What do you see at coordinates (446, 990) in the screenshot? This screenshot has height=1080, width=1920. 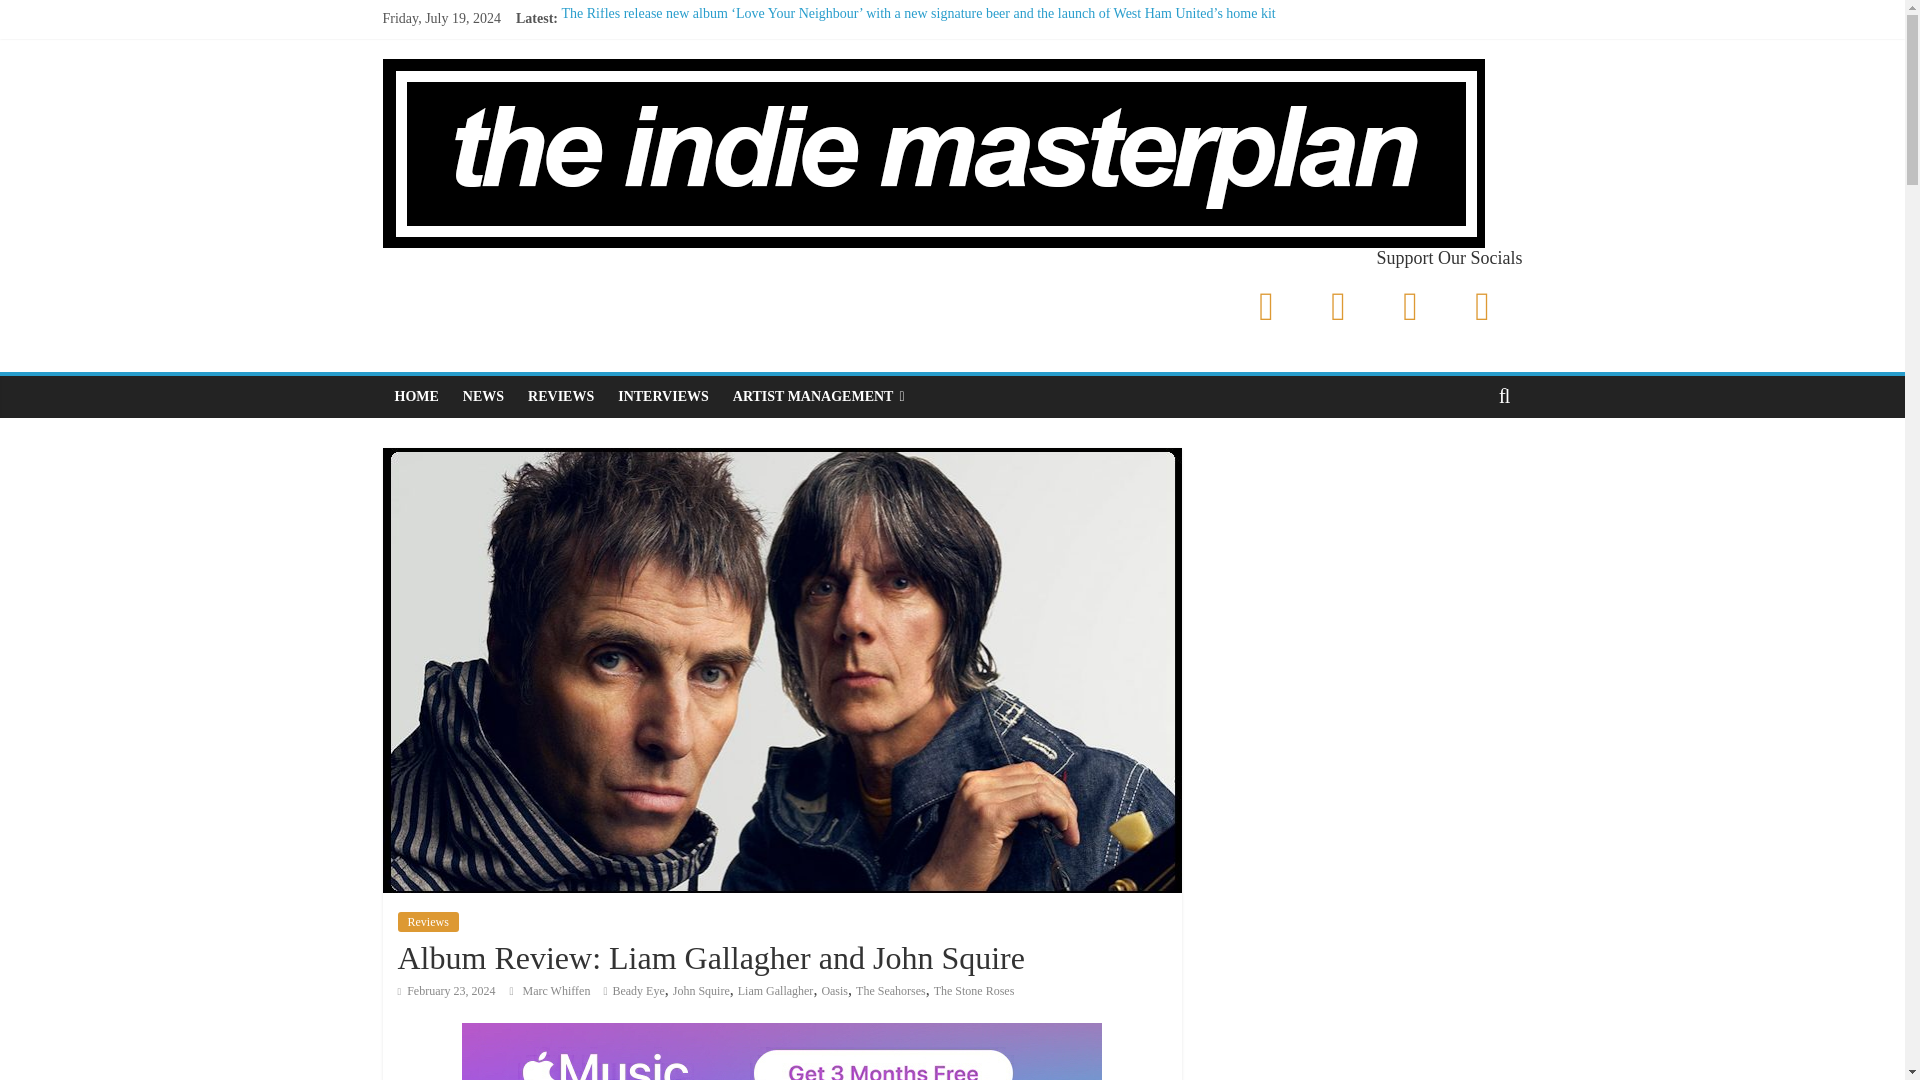 I see `February 23, 2024` at bounding box center [446, 990].